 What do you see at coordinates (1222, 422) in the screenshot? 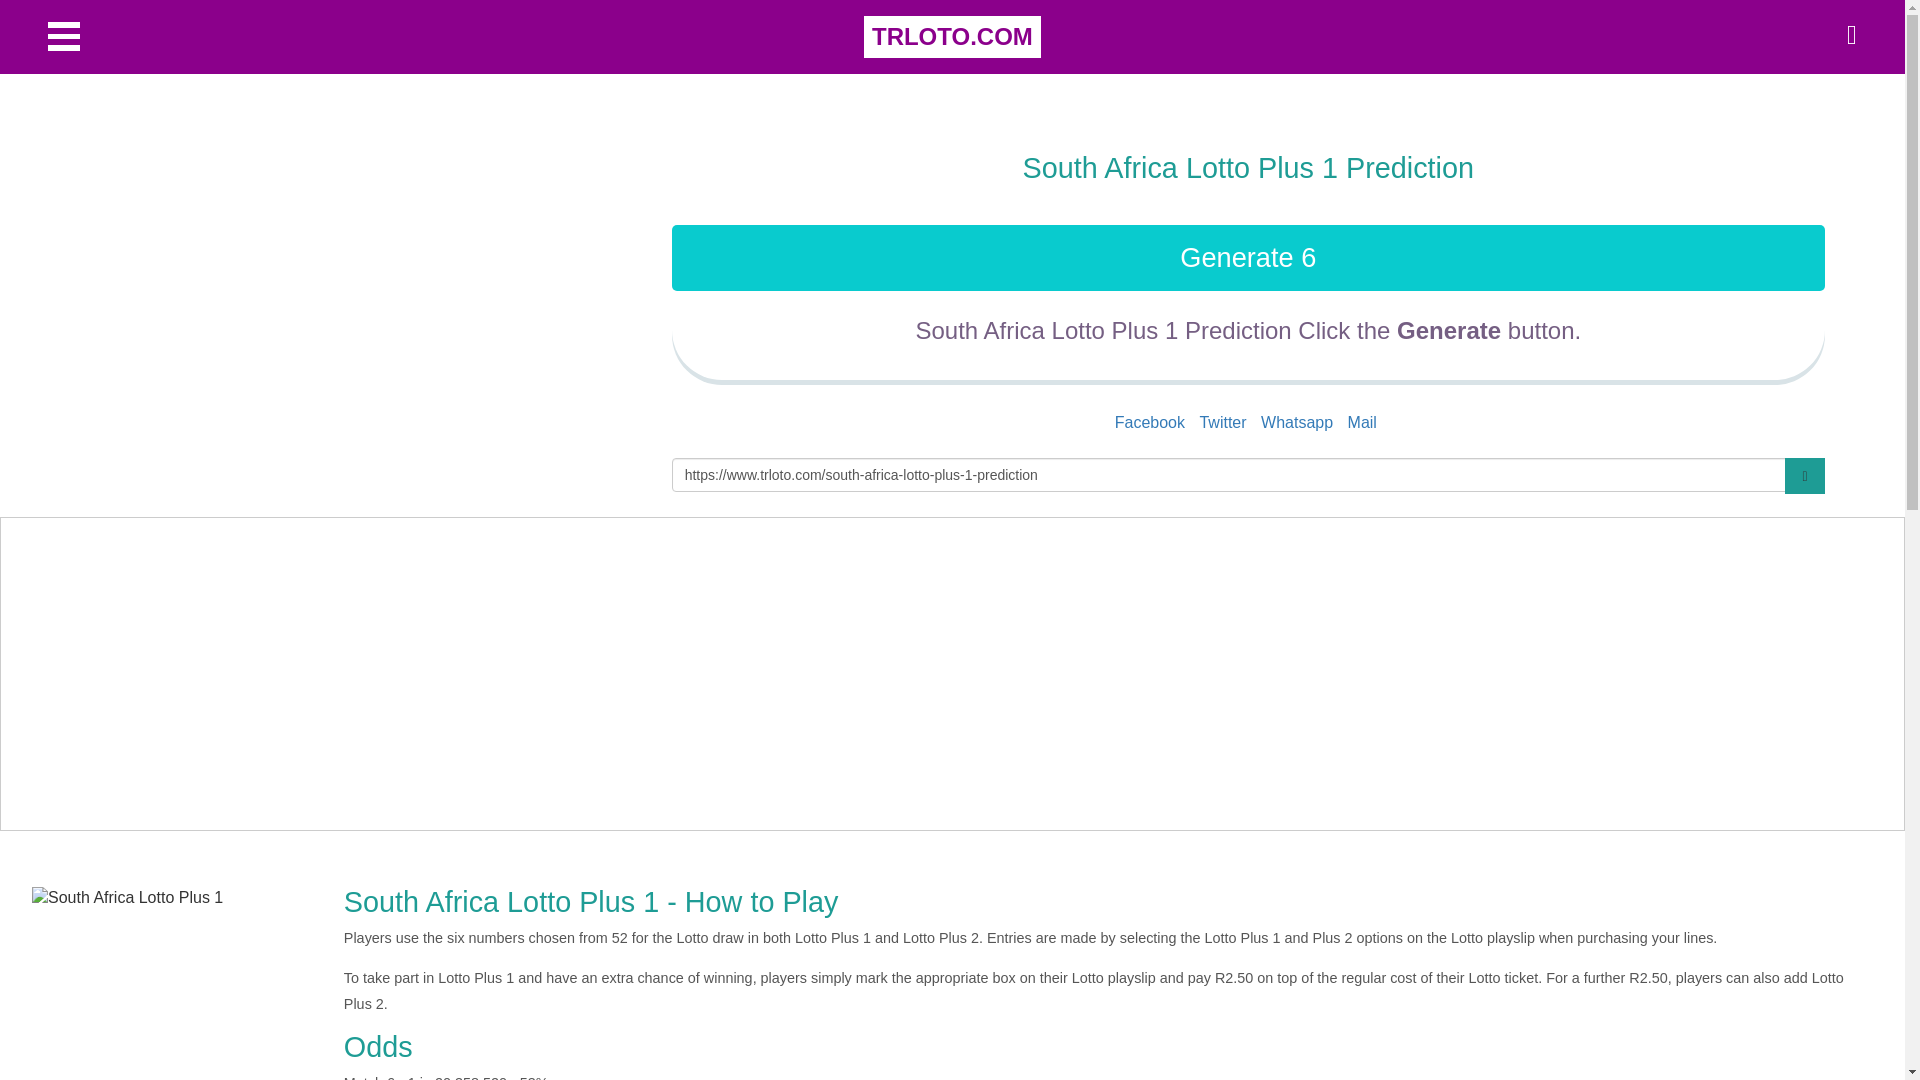
I see `Twitter` at bounding box center [1222, 422].